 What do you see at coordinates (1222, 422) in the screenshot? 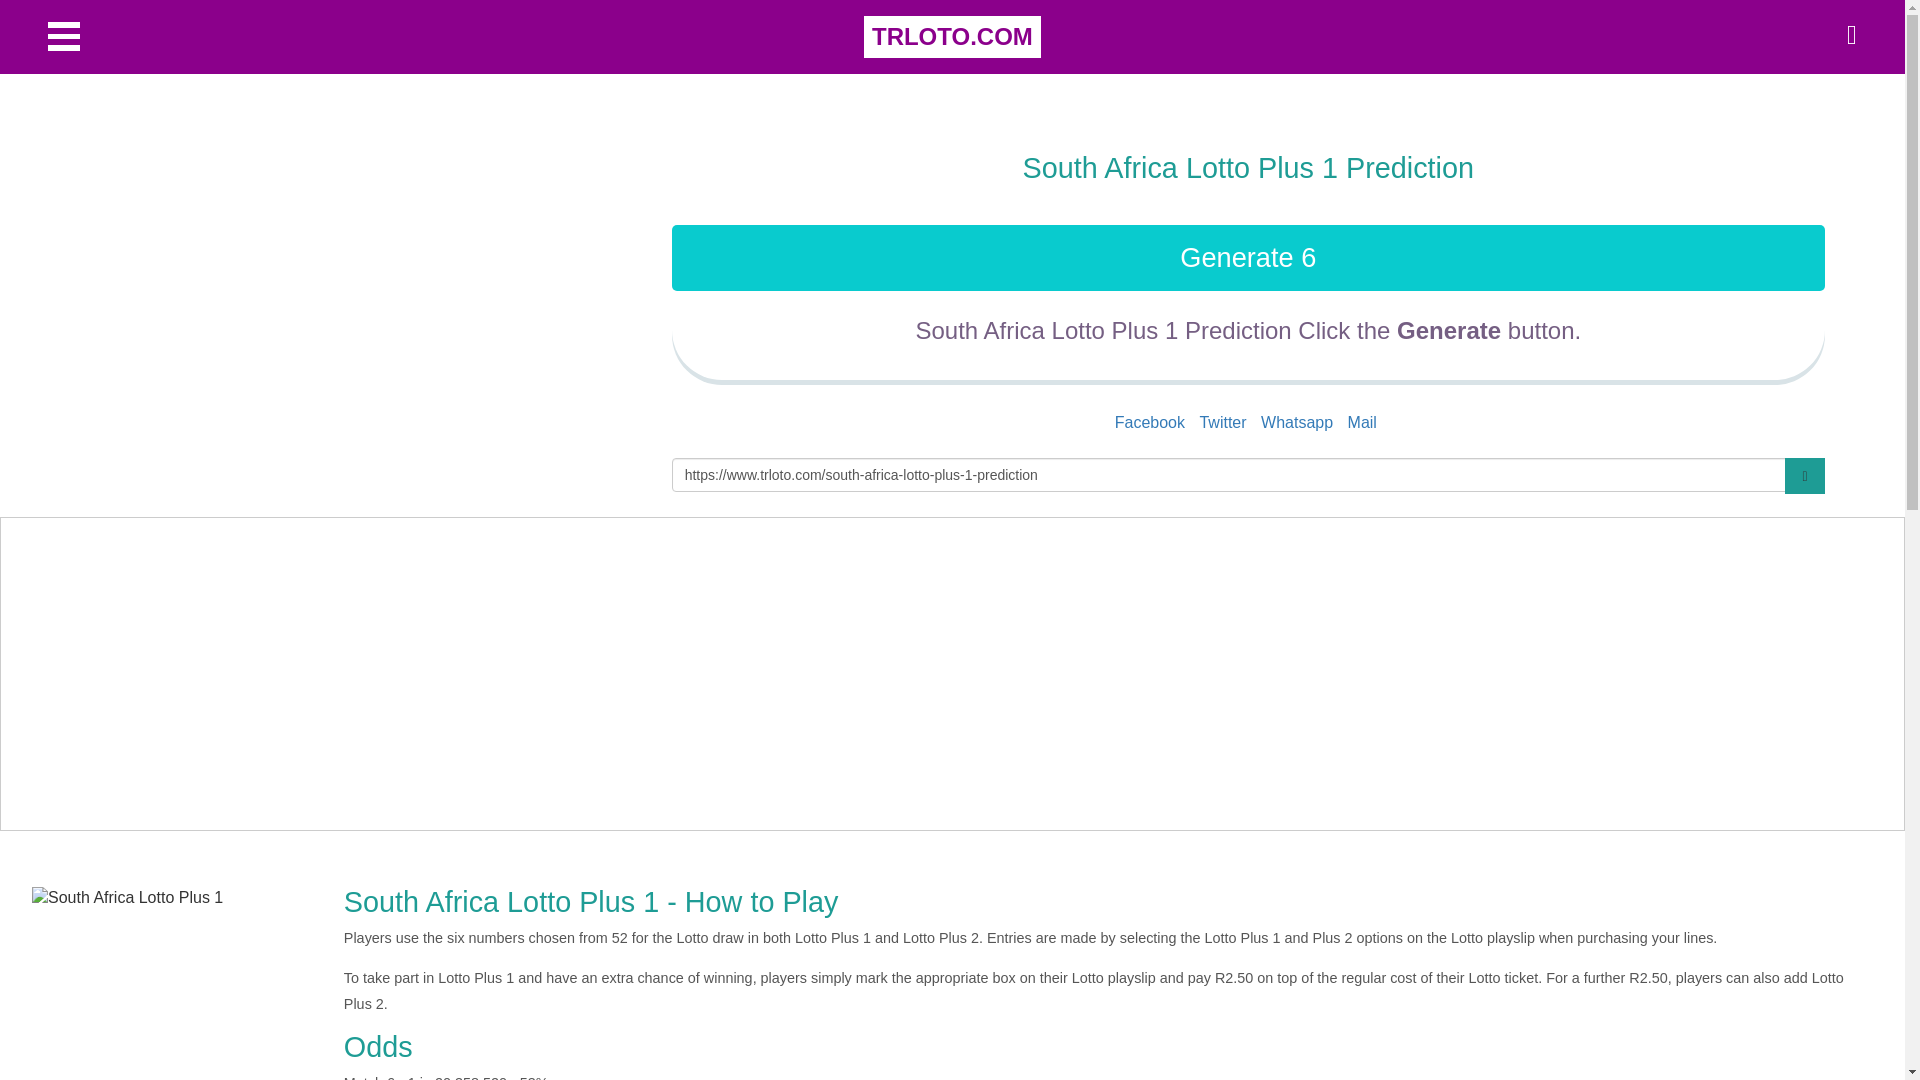
I see `Twitter` at bounding box center [1222, 422].